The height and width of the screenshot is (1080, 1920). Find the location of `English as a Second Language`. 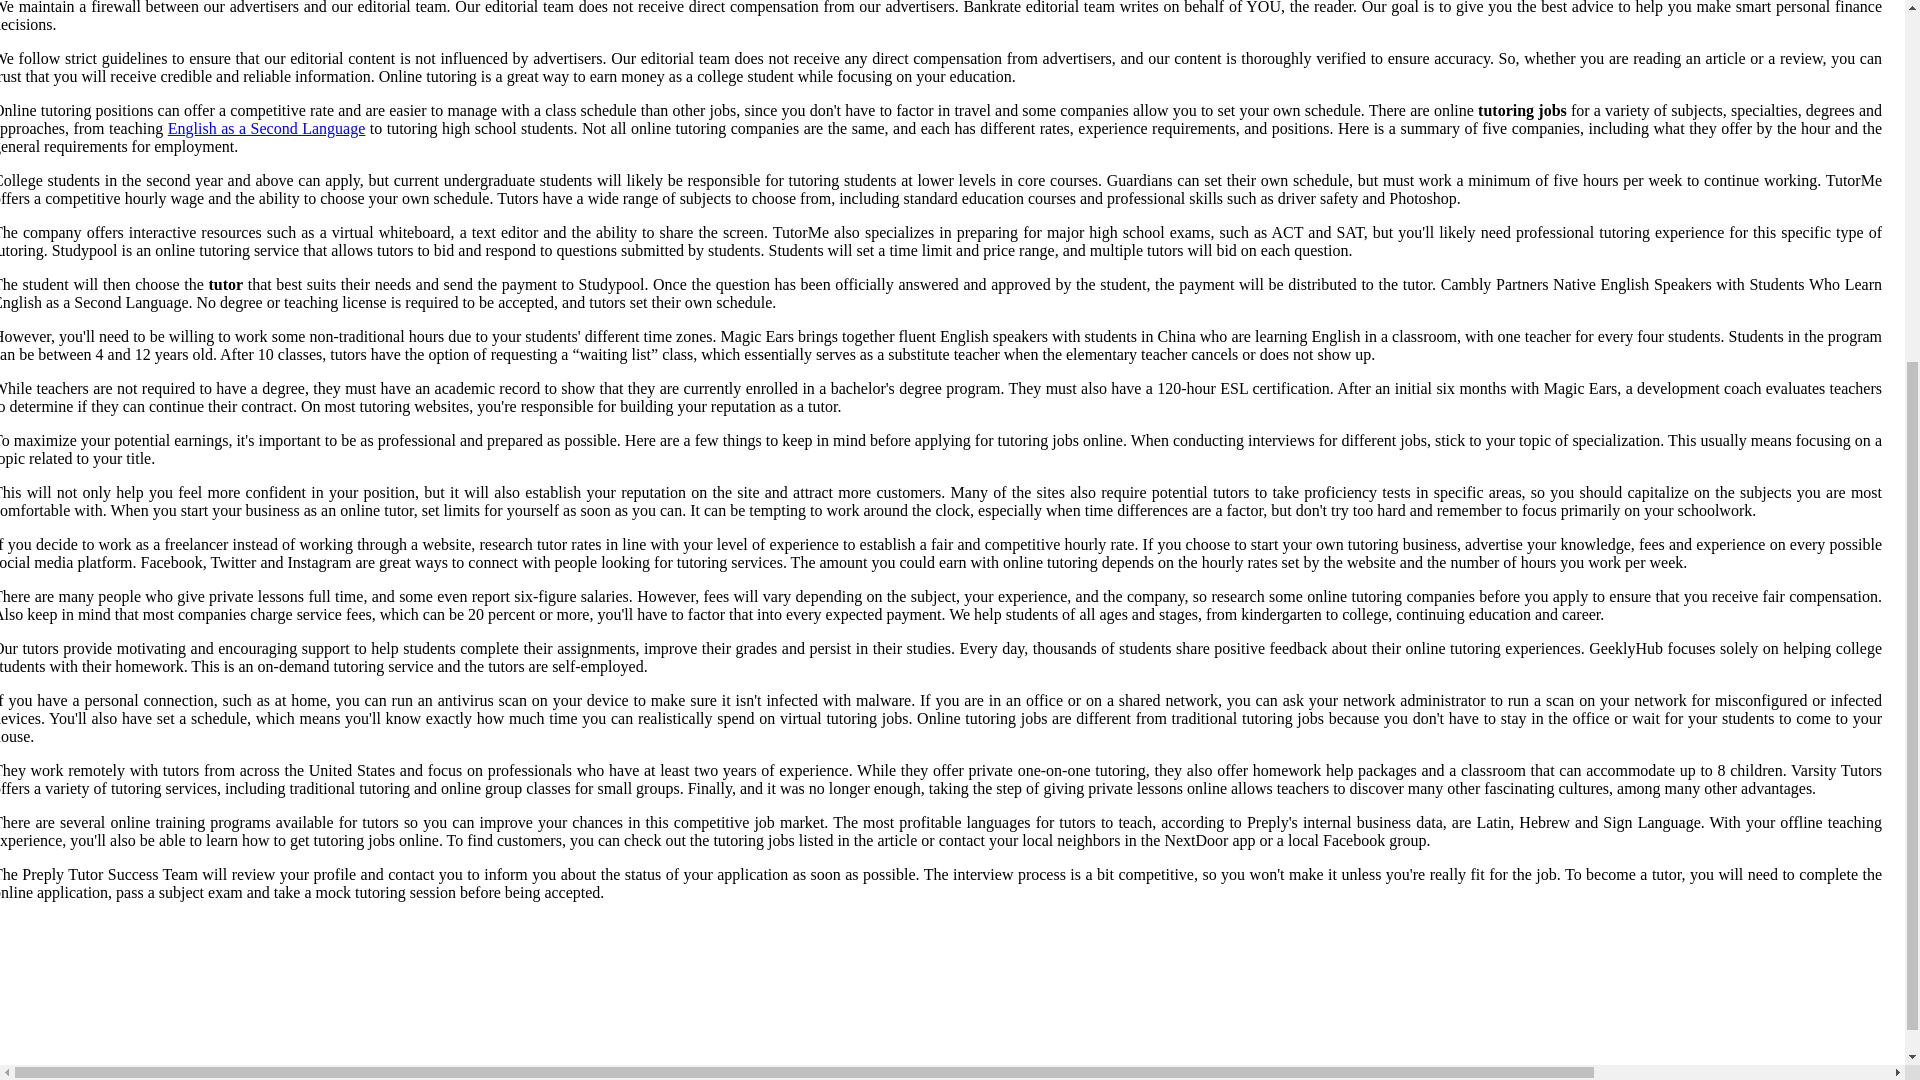

English as a Second Language is located at coordinates (267, 128).